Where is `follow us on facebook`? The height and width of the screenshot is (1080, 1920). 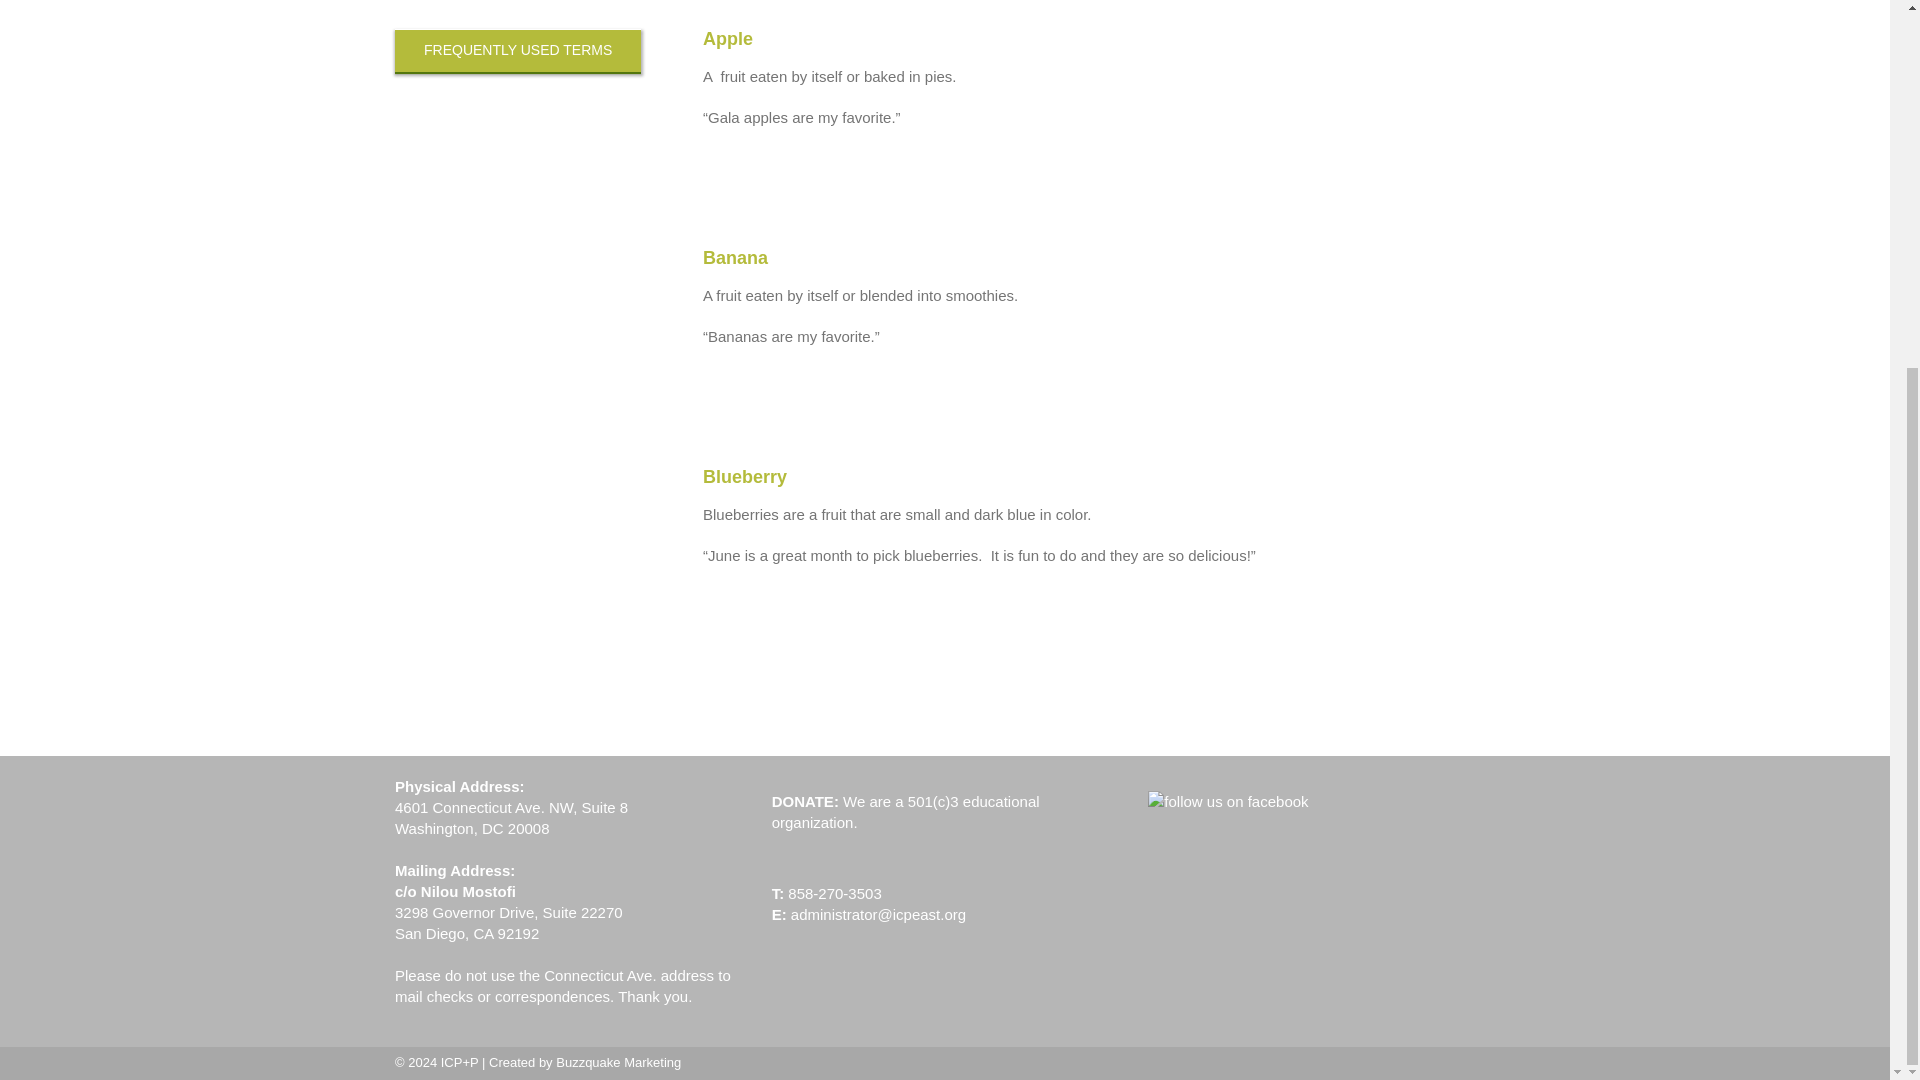 follow us on facebook is located at coordinates (1228, 801).